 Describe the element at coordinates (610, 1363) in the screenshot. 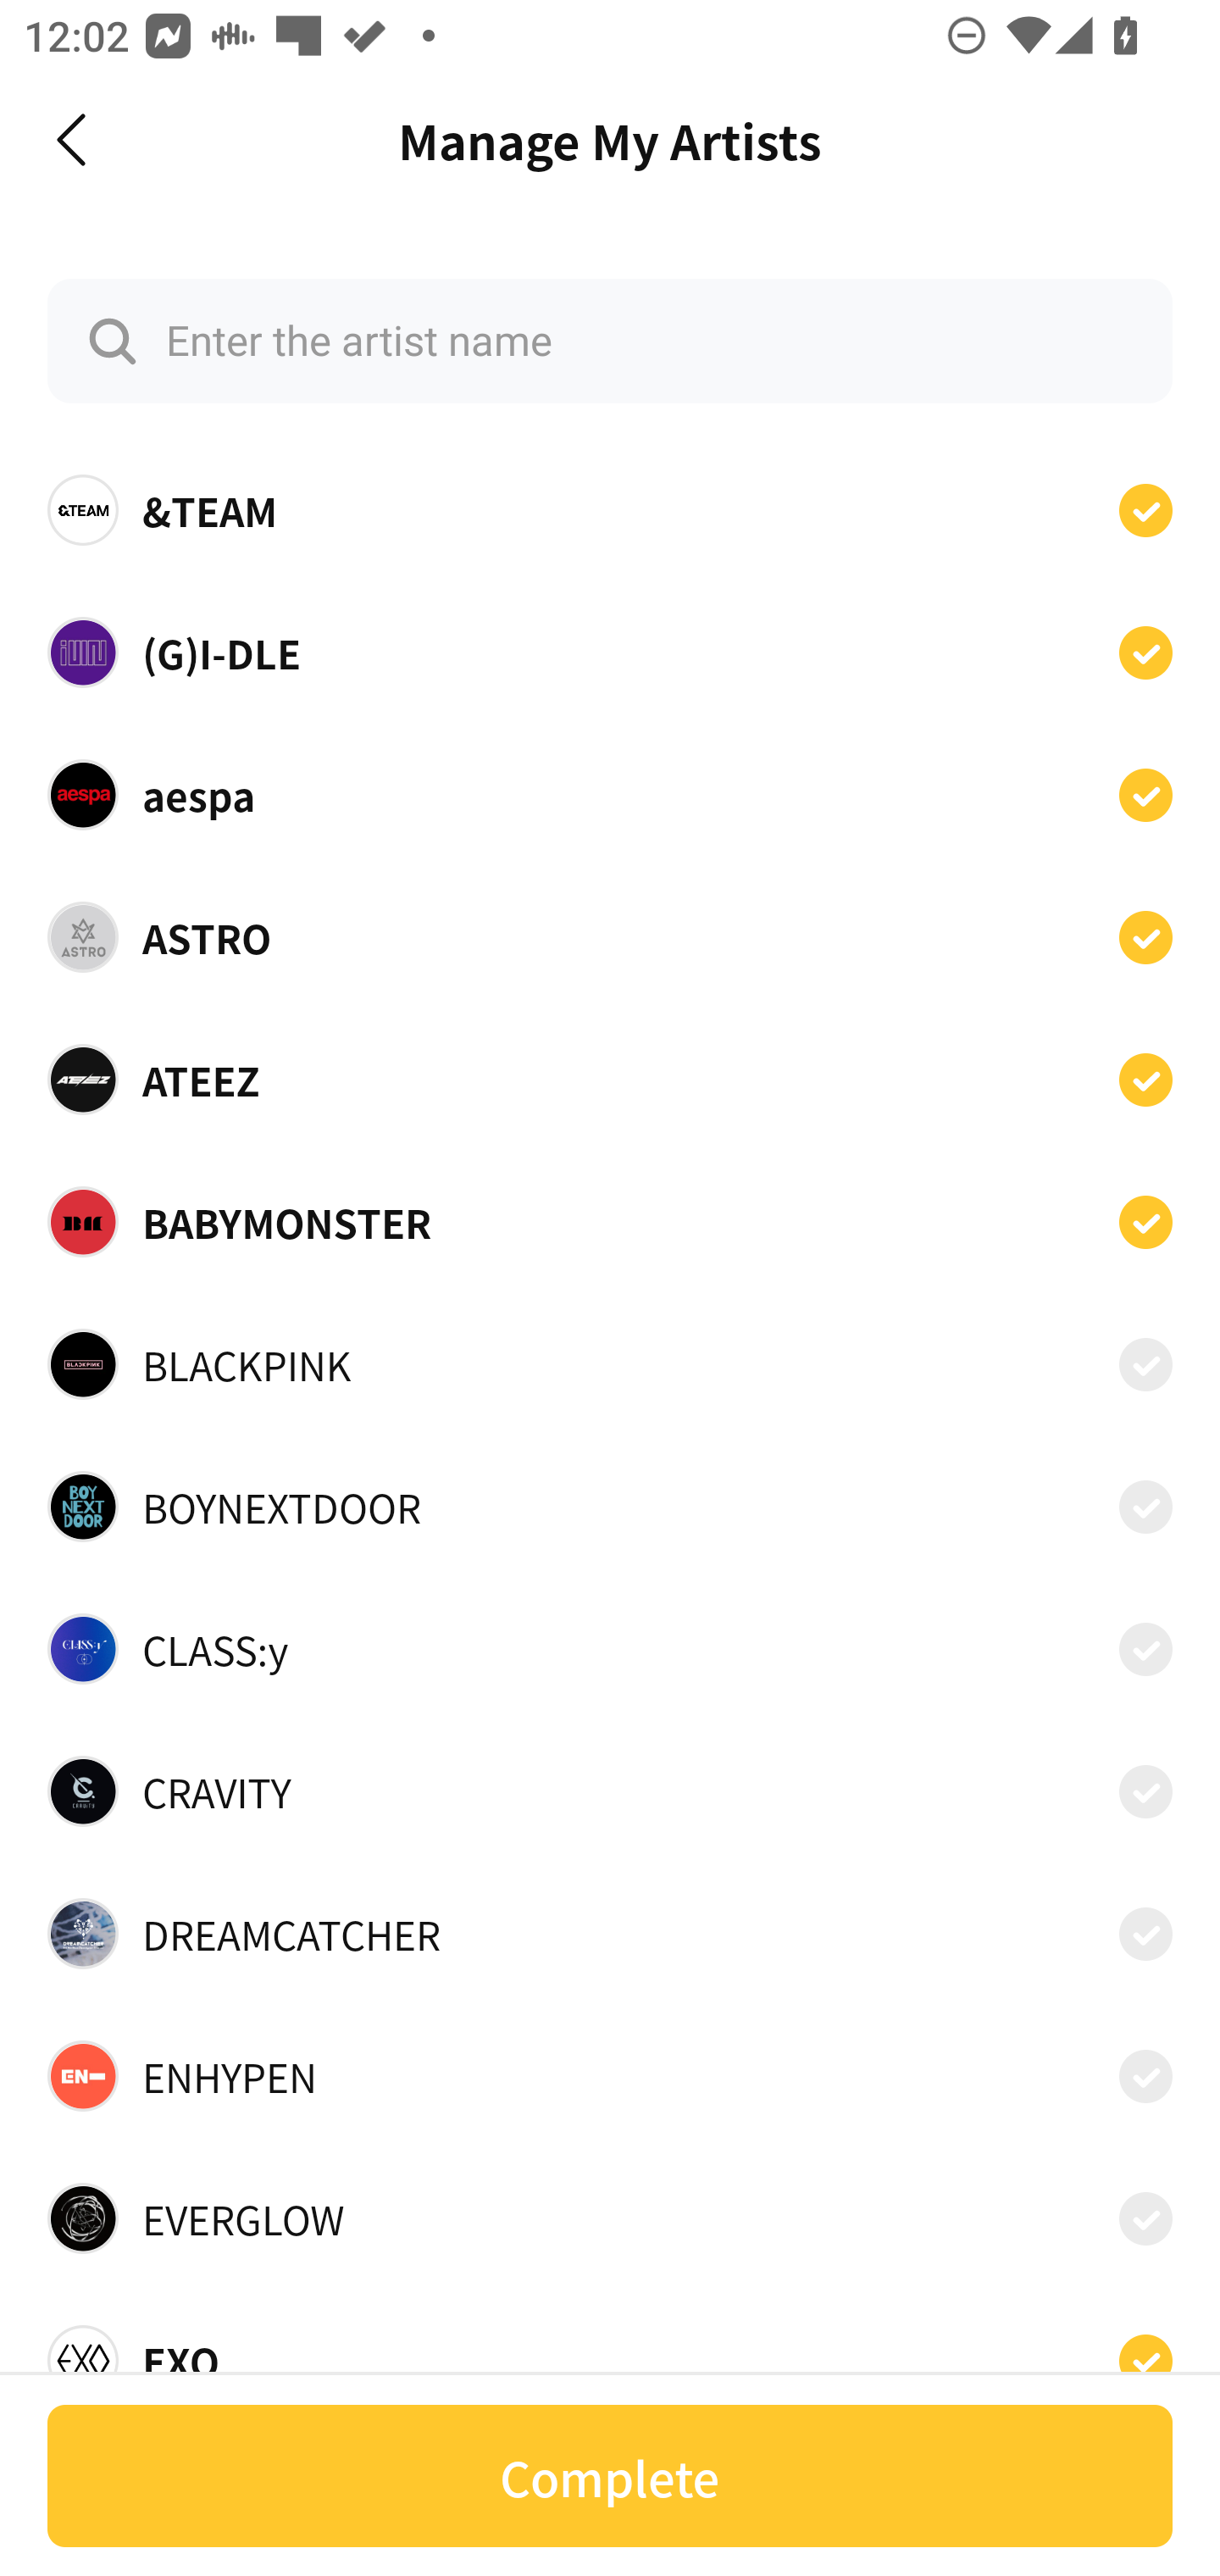

I see `BLACKPINK` at that location.